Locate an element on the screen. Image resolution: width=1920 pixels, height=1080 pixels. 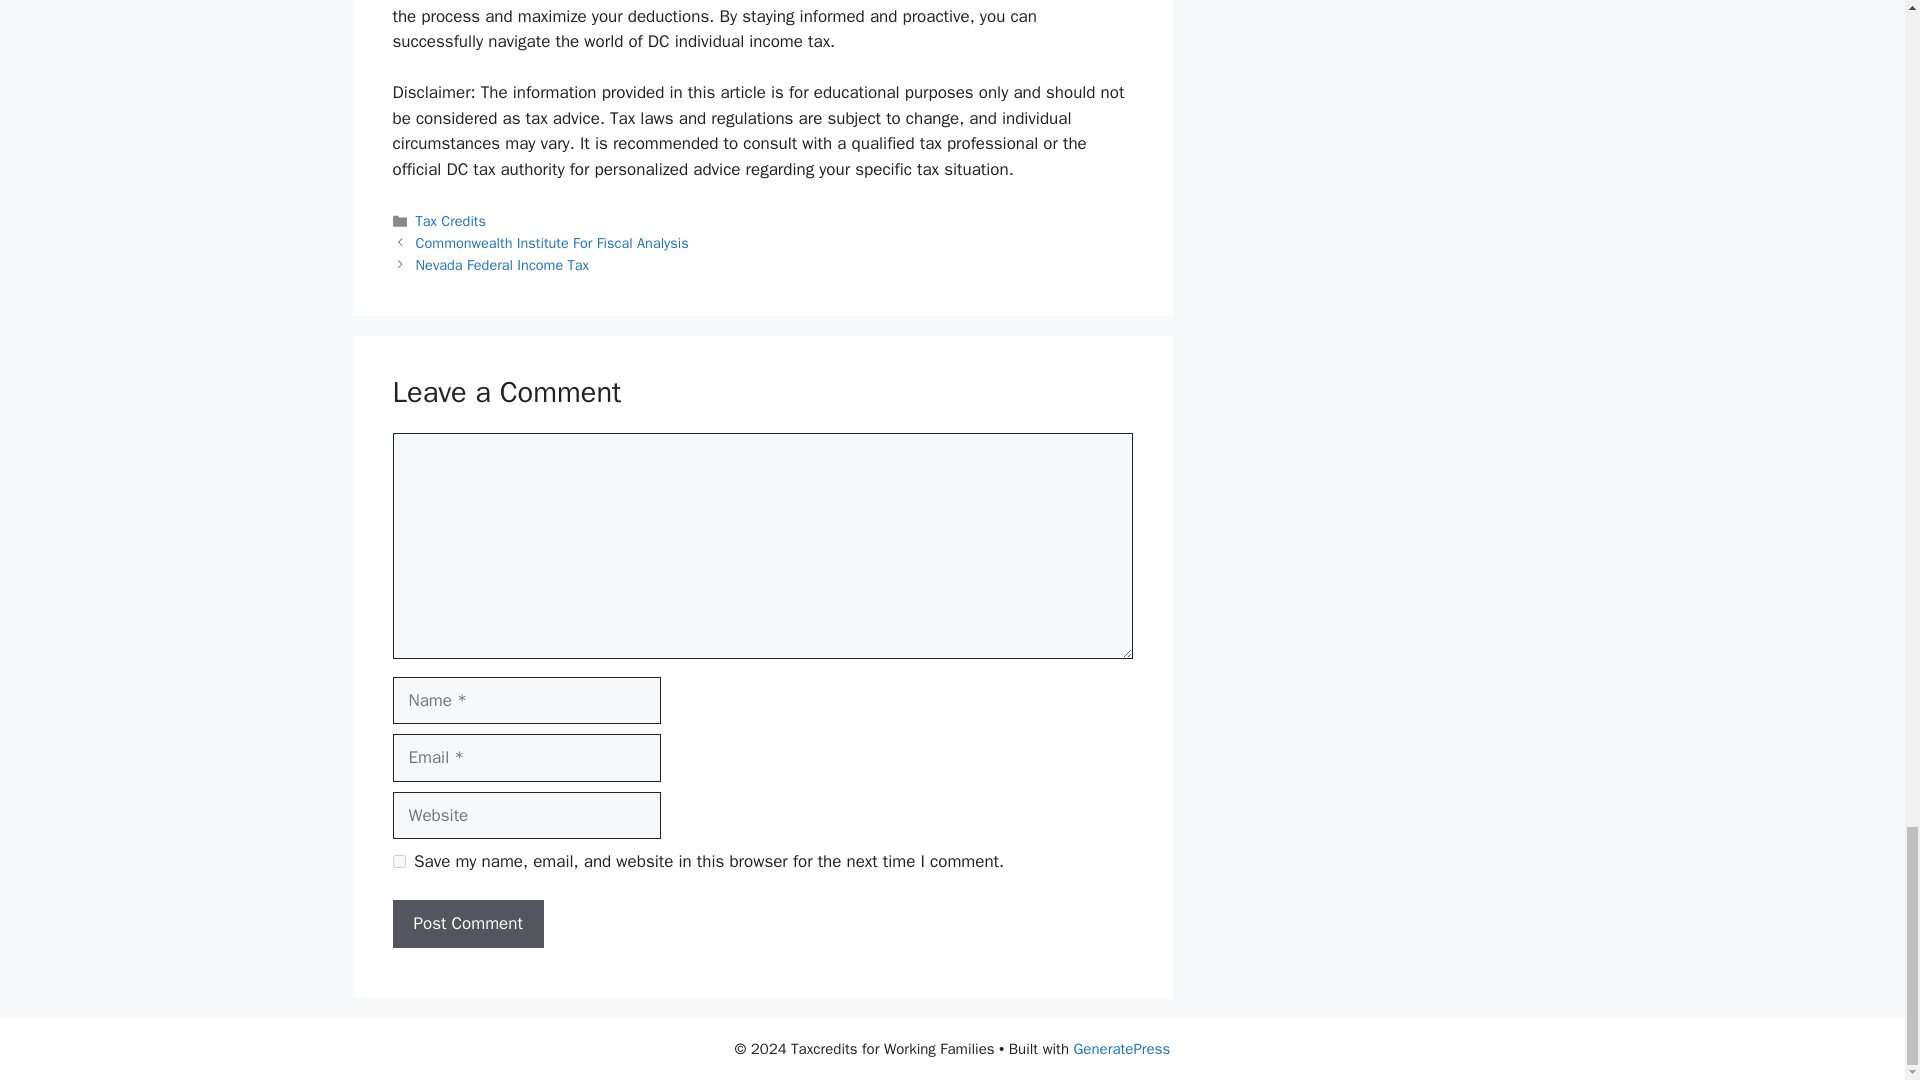
Post Comment is located at coordinates (467, 924).